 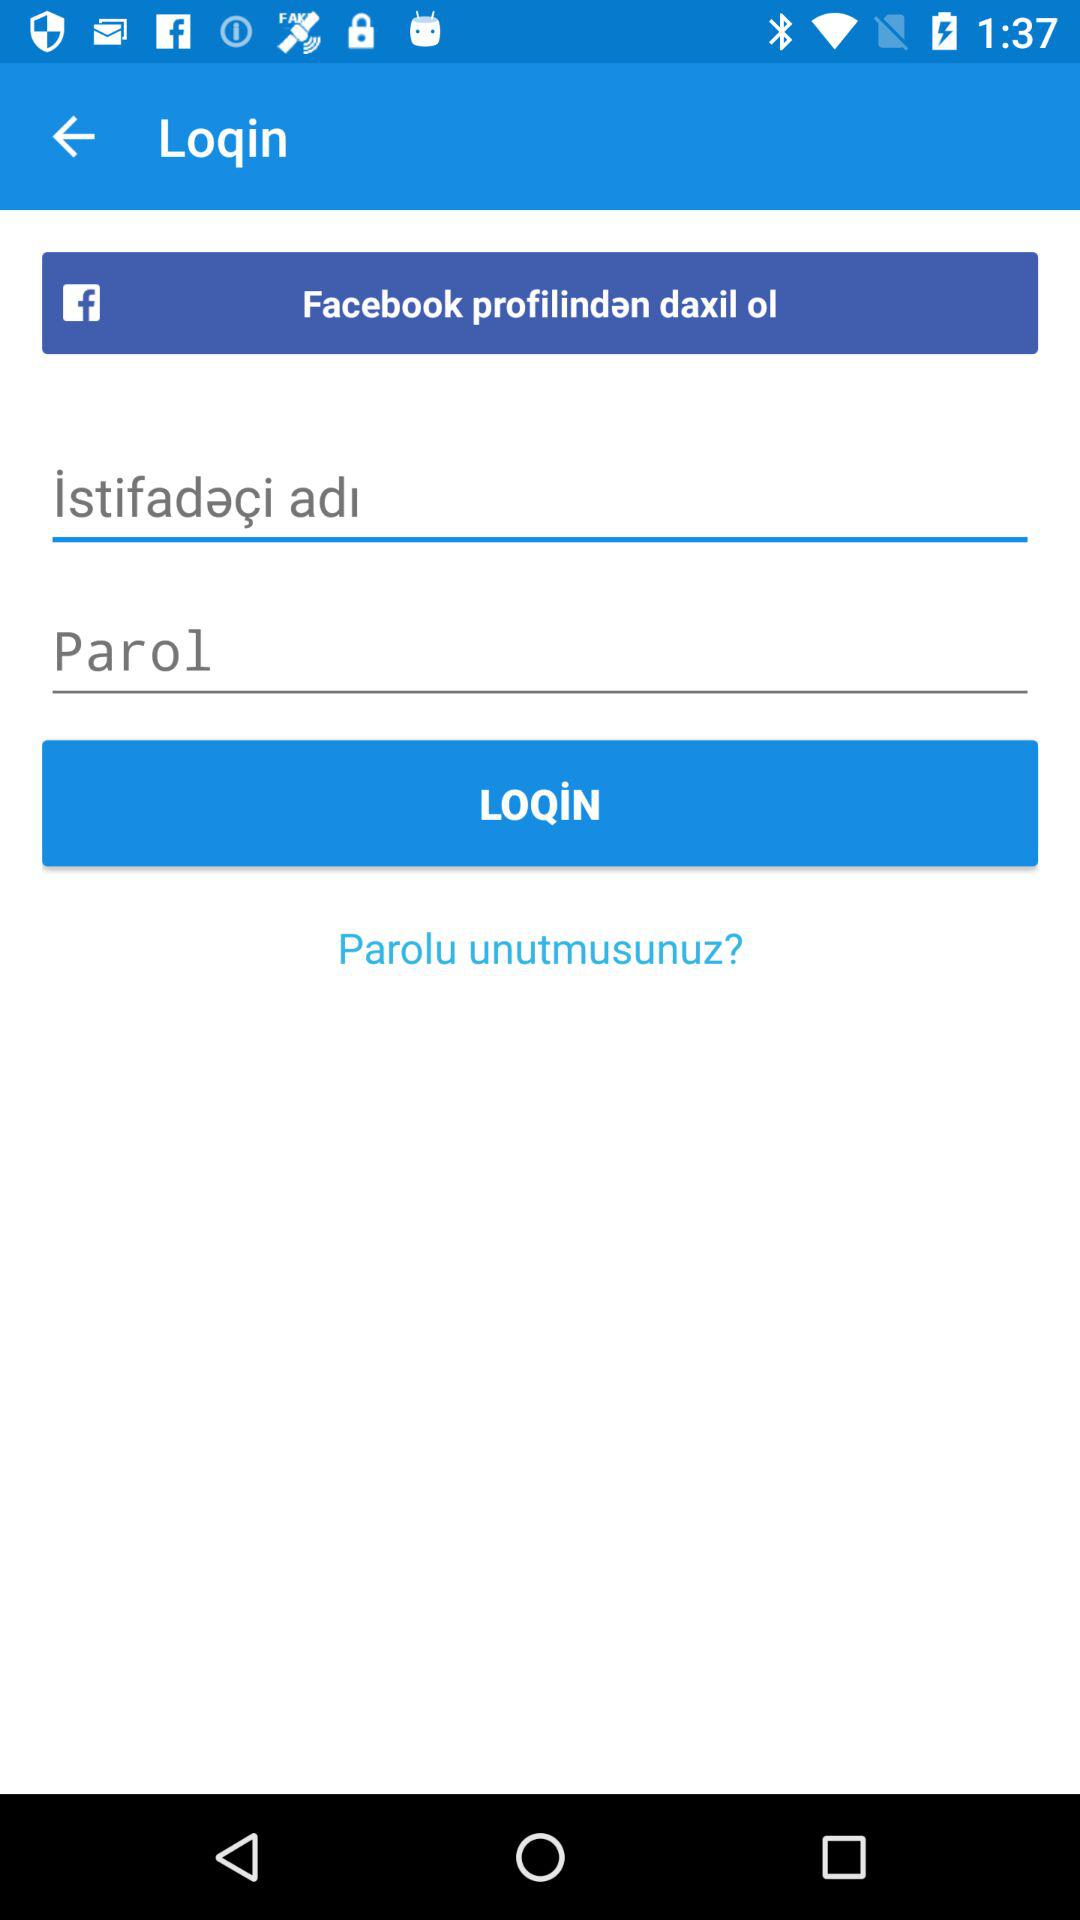 I want to click on scroll until the parolu unutmusunuz?, so click(x=540, y=946).